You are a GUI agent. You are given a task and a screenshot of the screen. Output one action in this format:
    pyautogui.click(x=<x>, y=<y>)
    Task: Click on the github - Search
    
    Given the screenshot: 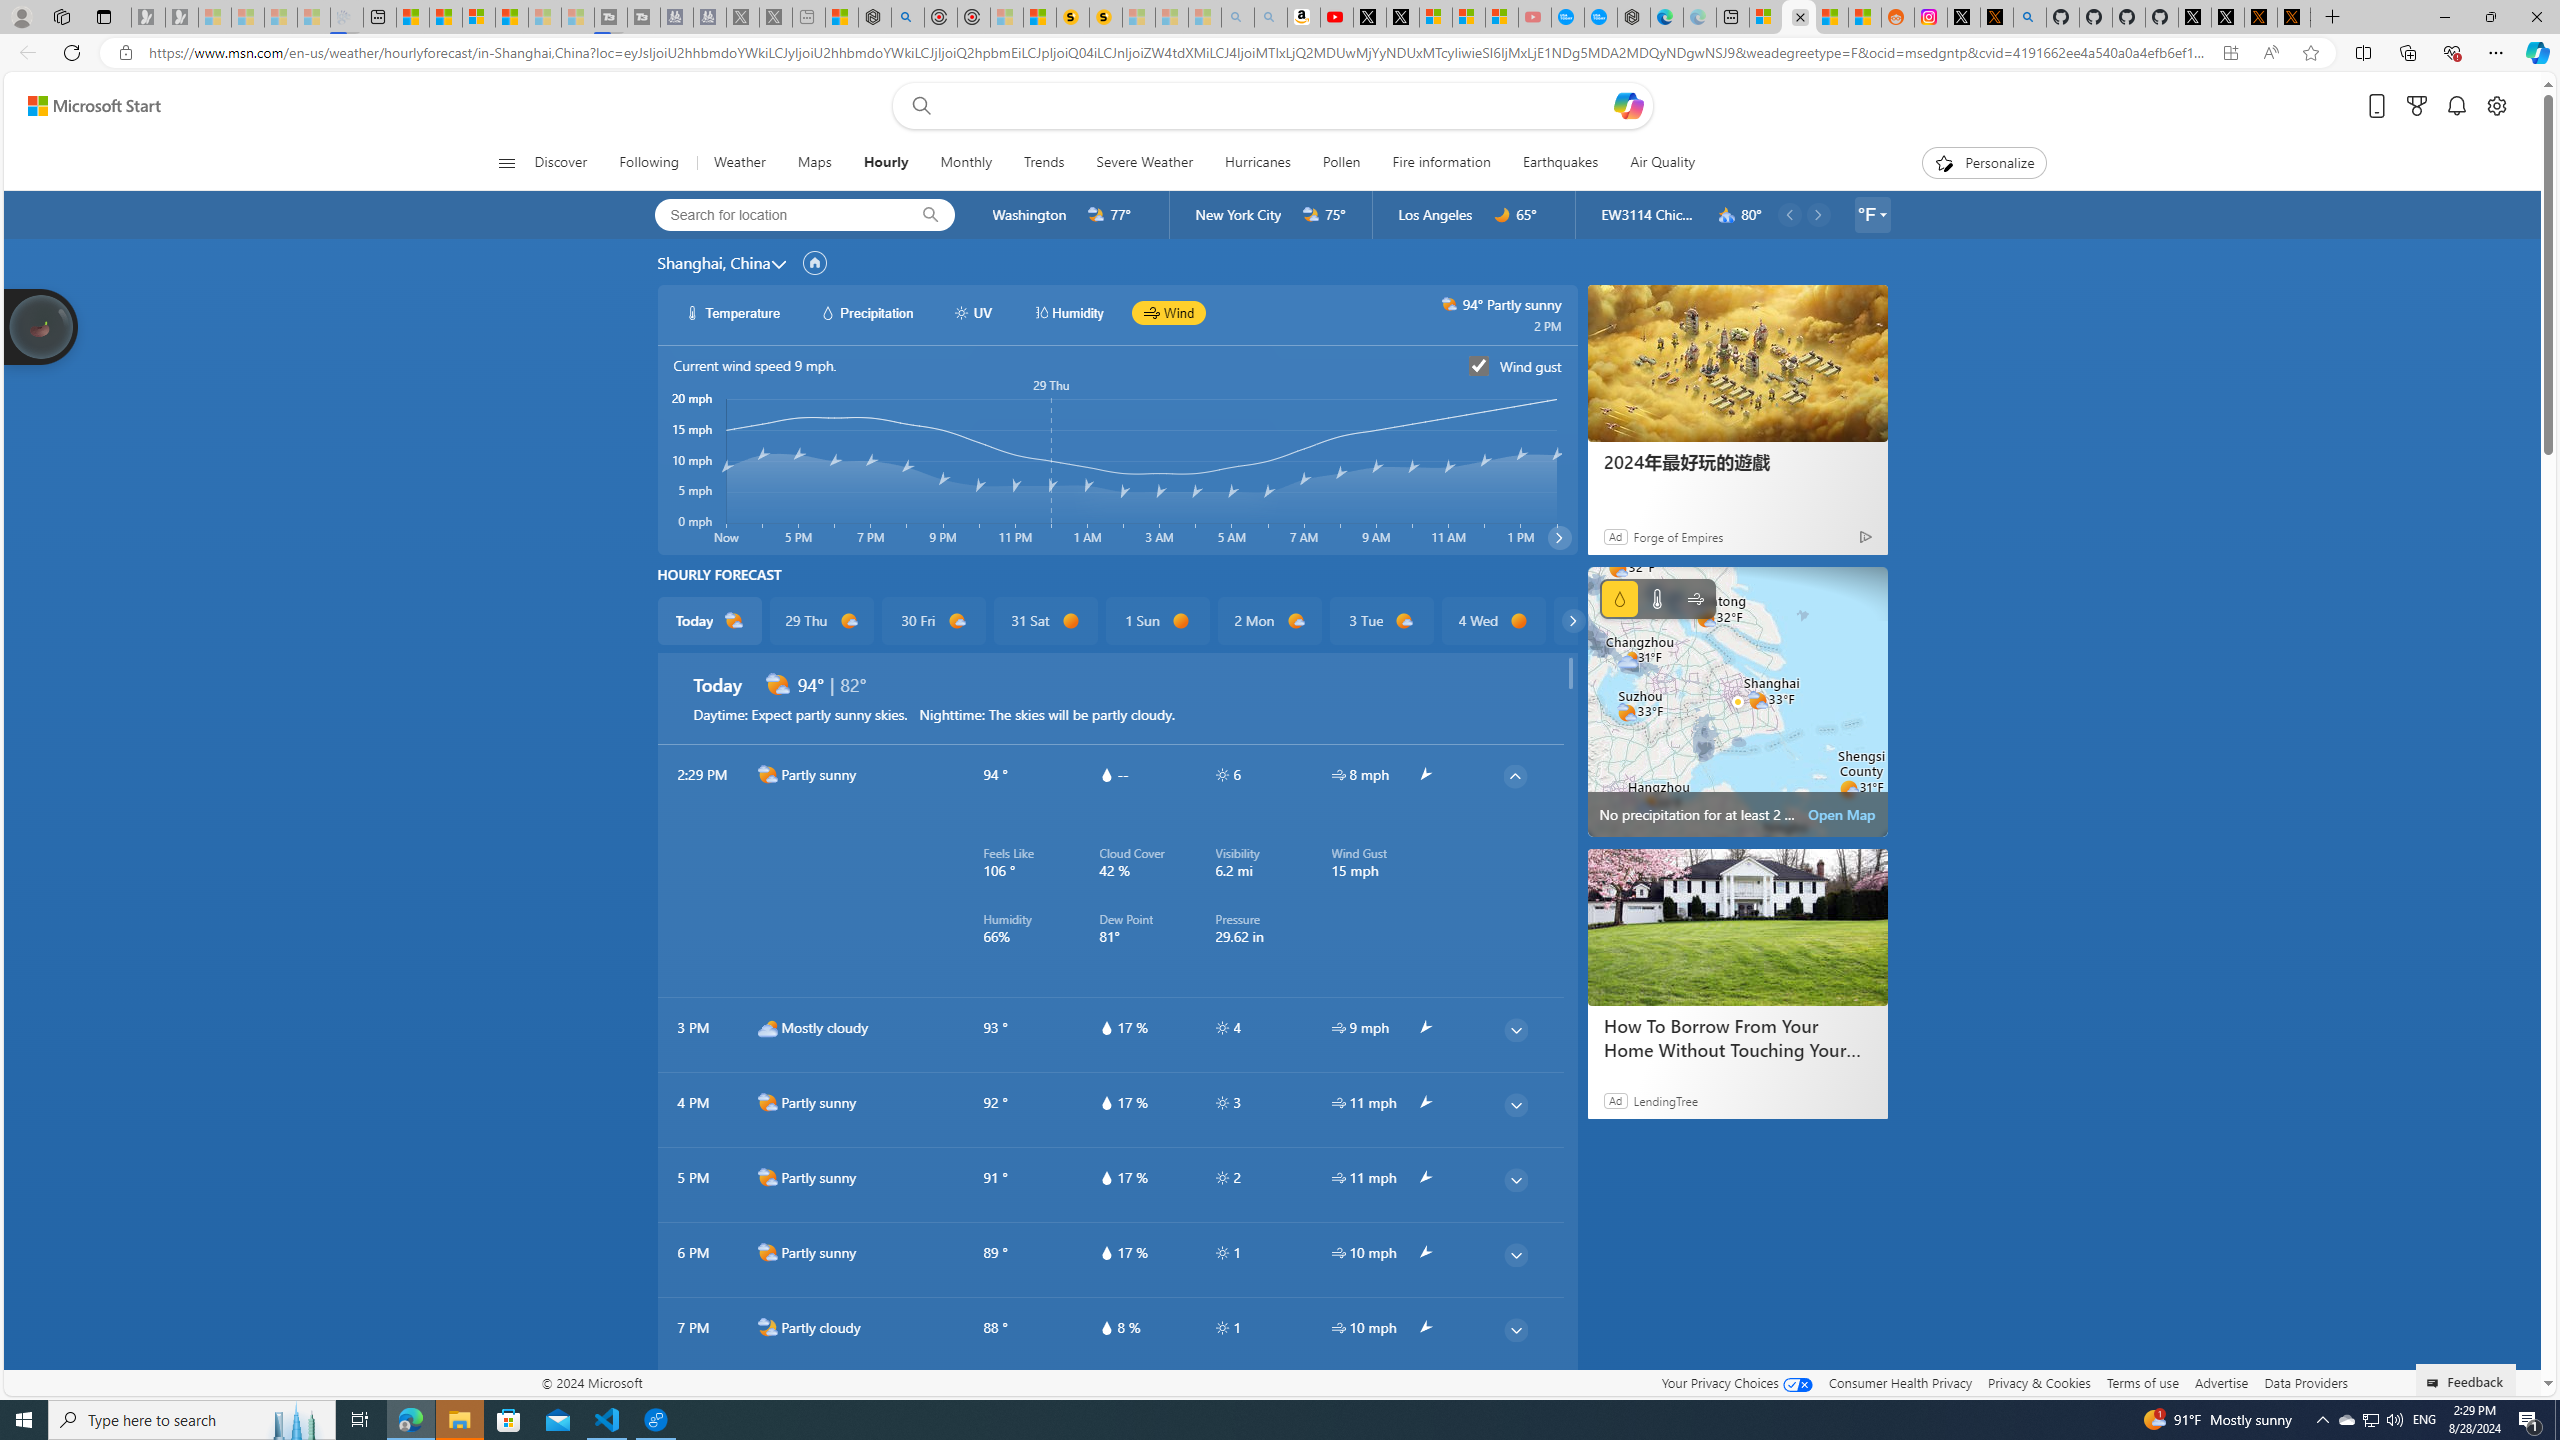 What is the action you would take?
    pyautogui.click(x=2030, y=17)
    